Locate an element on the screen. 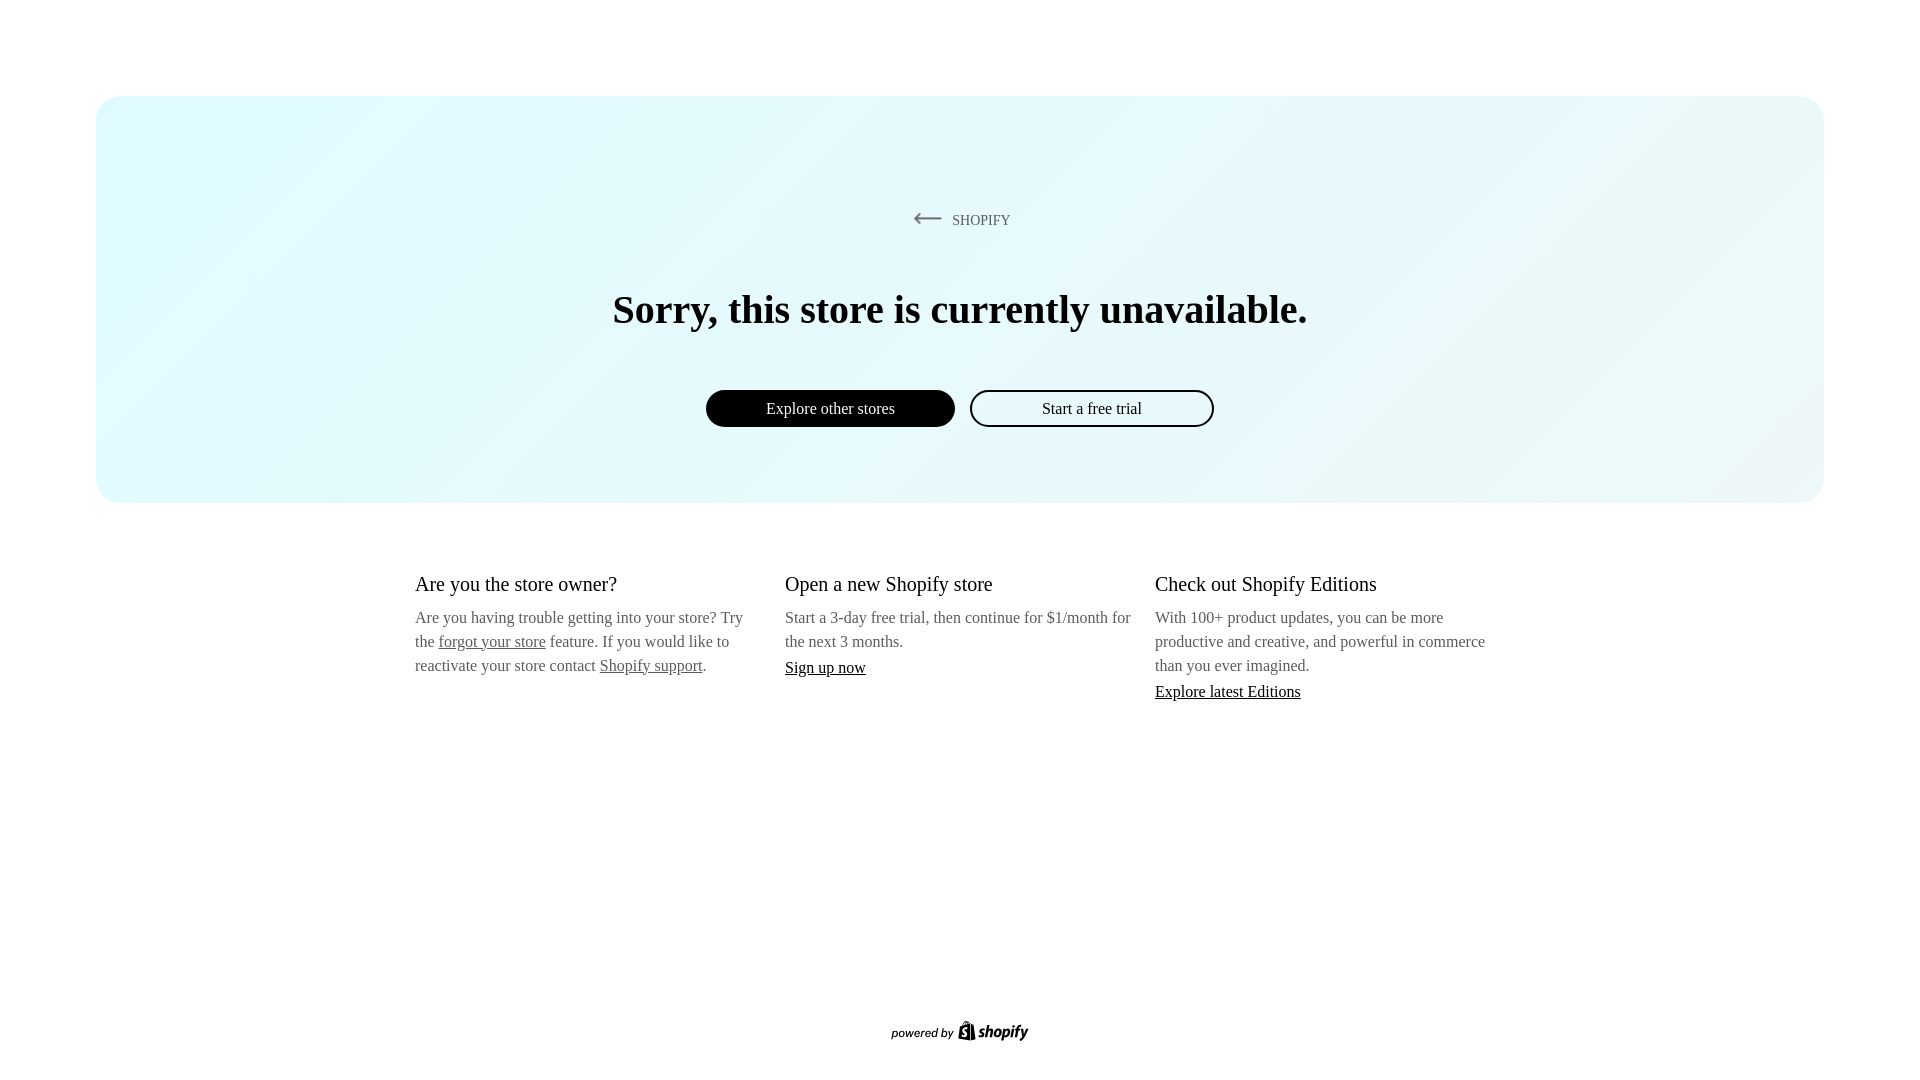 The height and width of the screenshot is (1080, 1920). Shopify support is located at coordinates (650, 664).